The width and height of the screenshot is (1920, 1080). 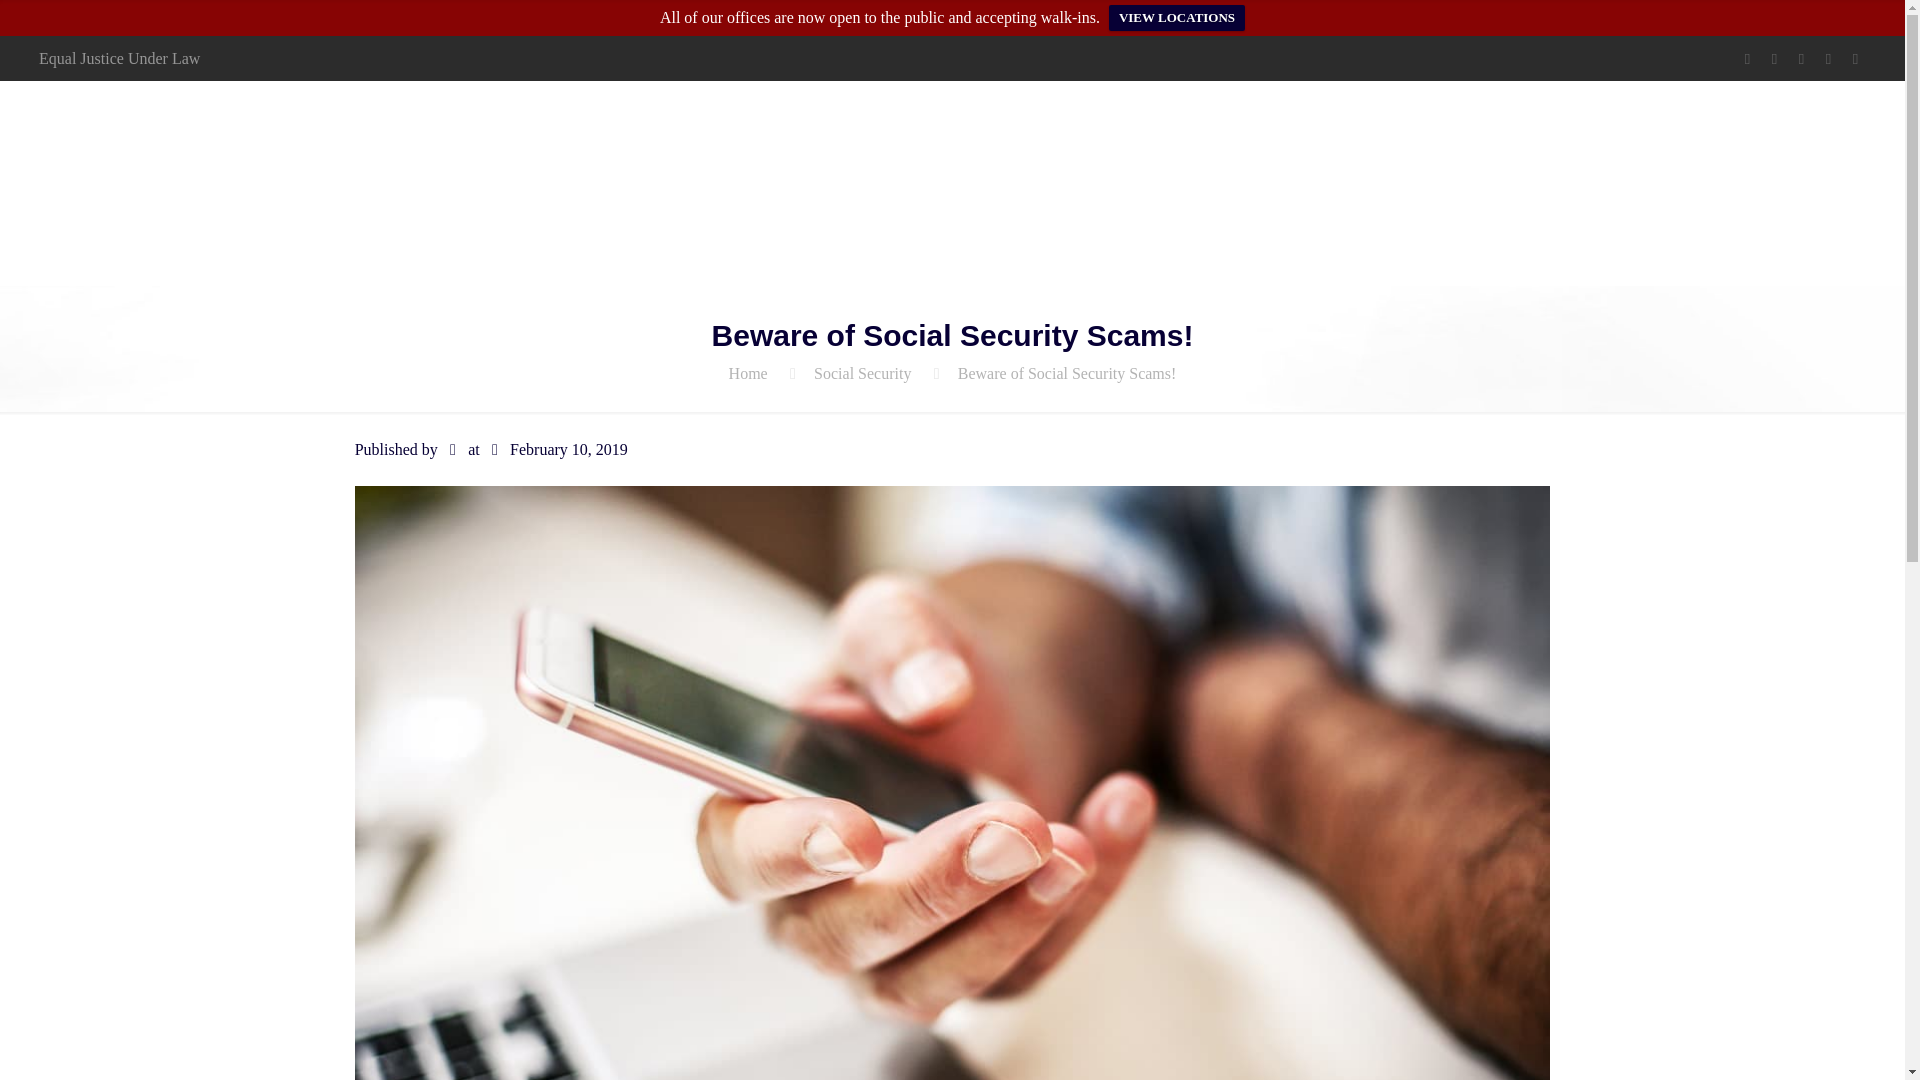 I want to click on Twitter, so click(x=1774, y=58).